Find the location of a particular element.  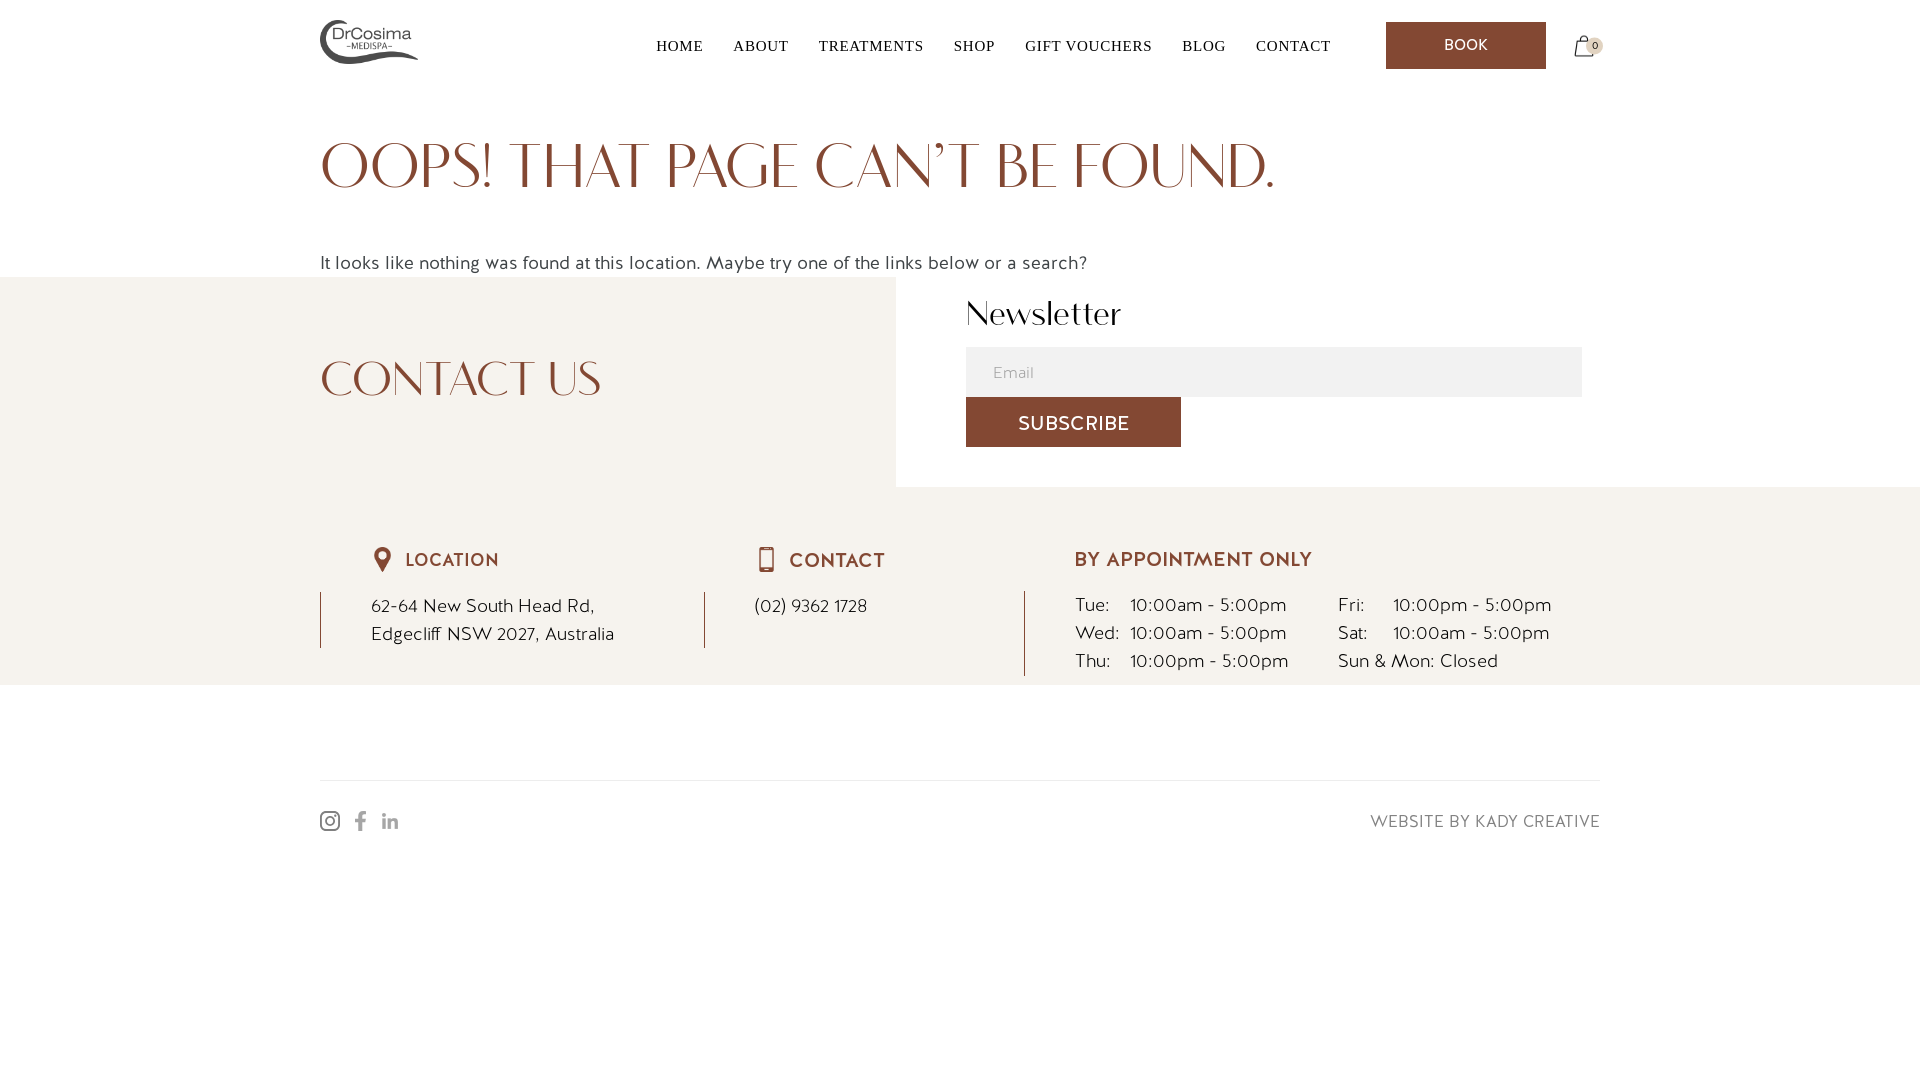

LinkedIn is located at coordinates (390, 821).